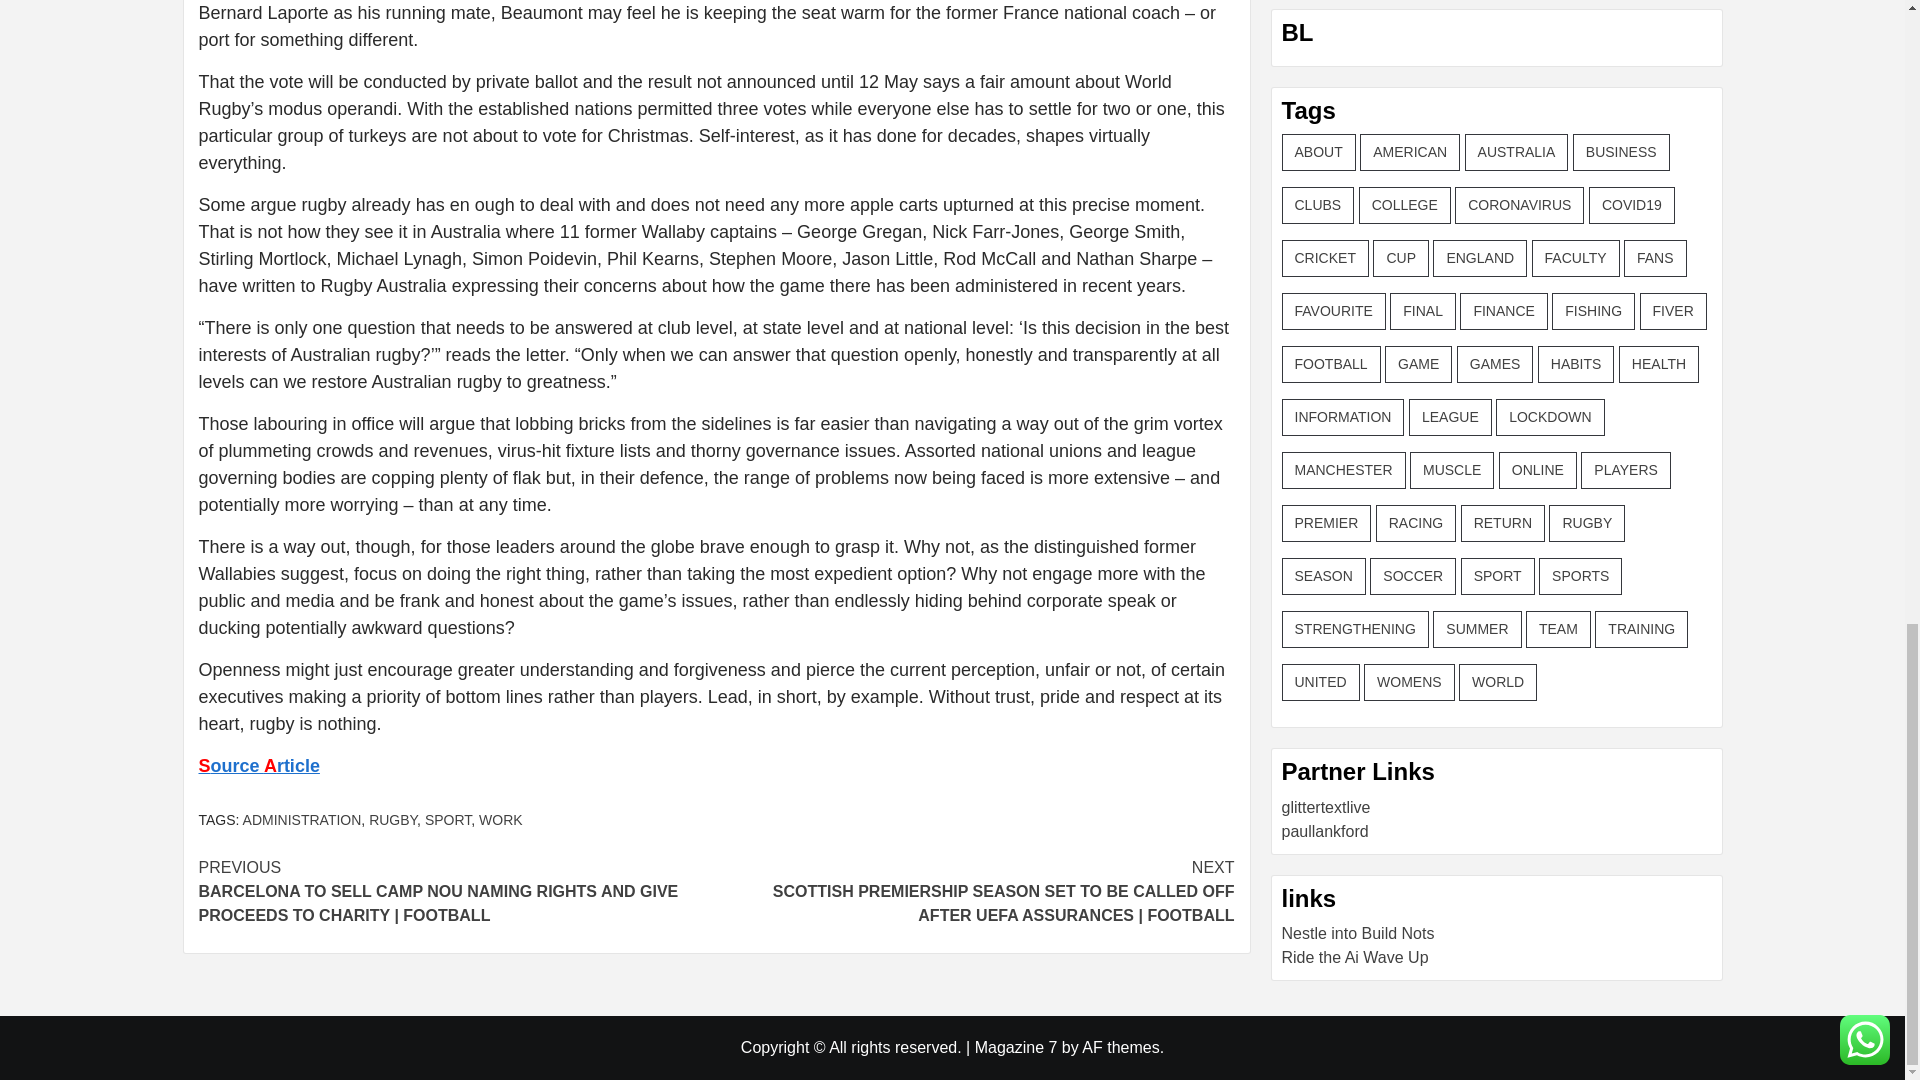 The image size is (1920, 1080). Describe the element at coordinates (1409, 152) in the screenshot. I see `AMERICAN` at that location.